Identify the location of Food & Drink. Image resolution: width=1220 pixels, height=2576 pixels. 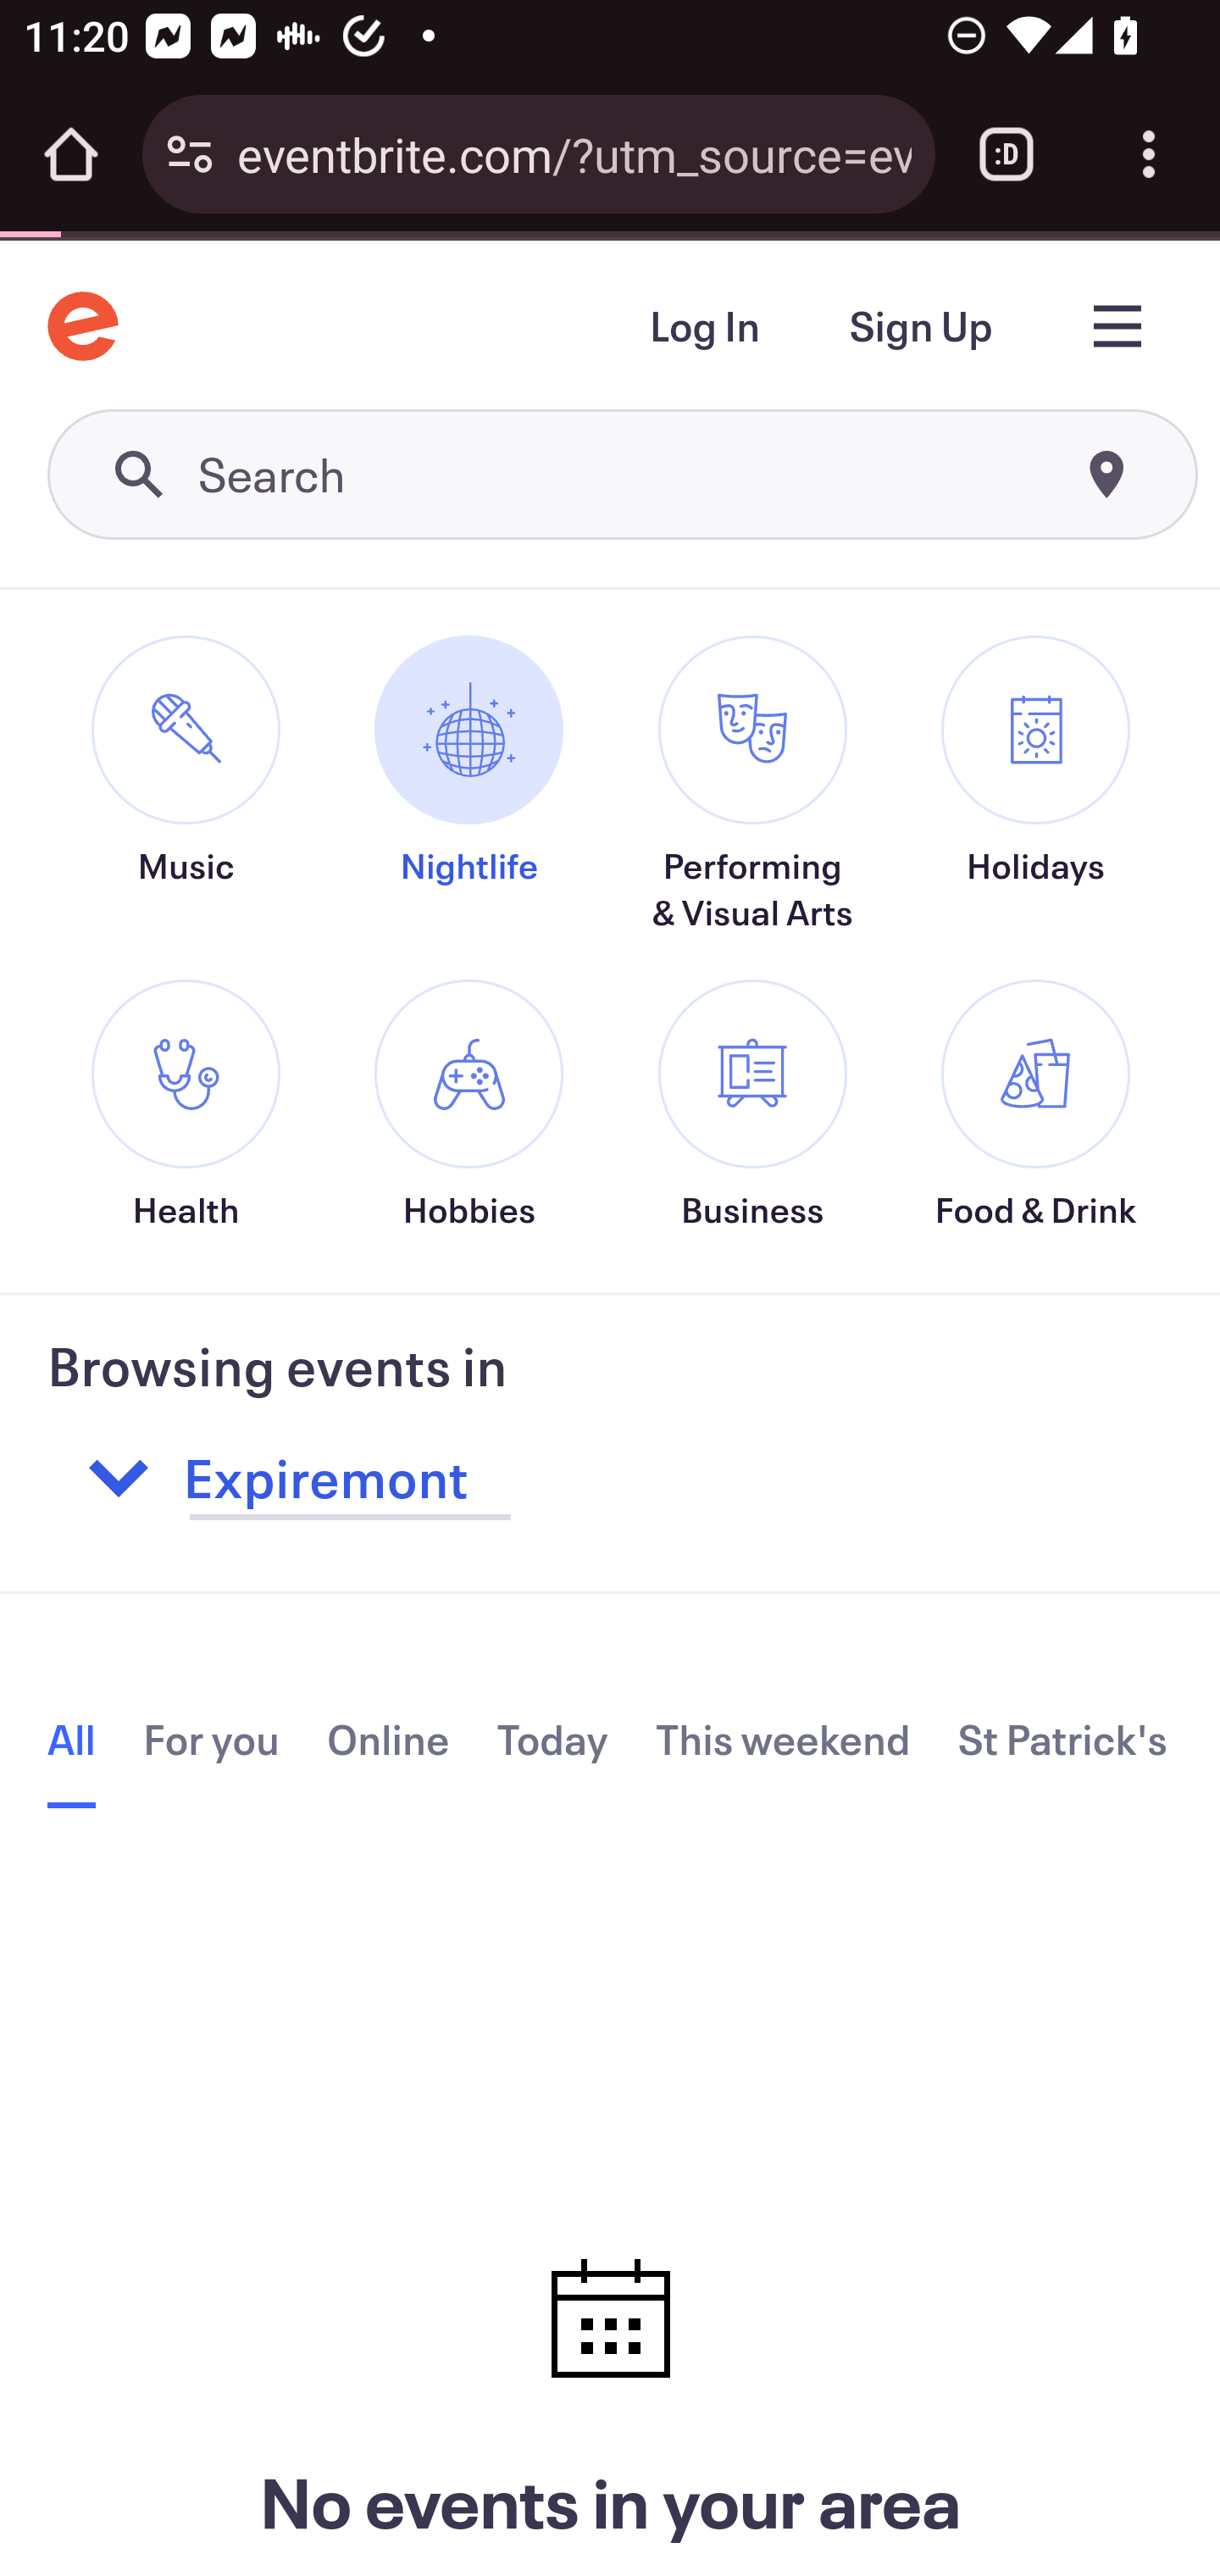
(1035, 1108).